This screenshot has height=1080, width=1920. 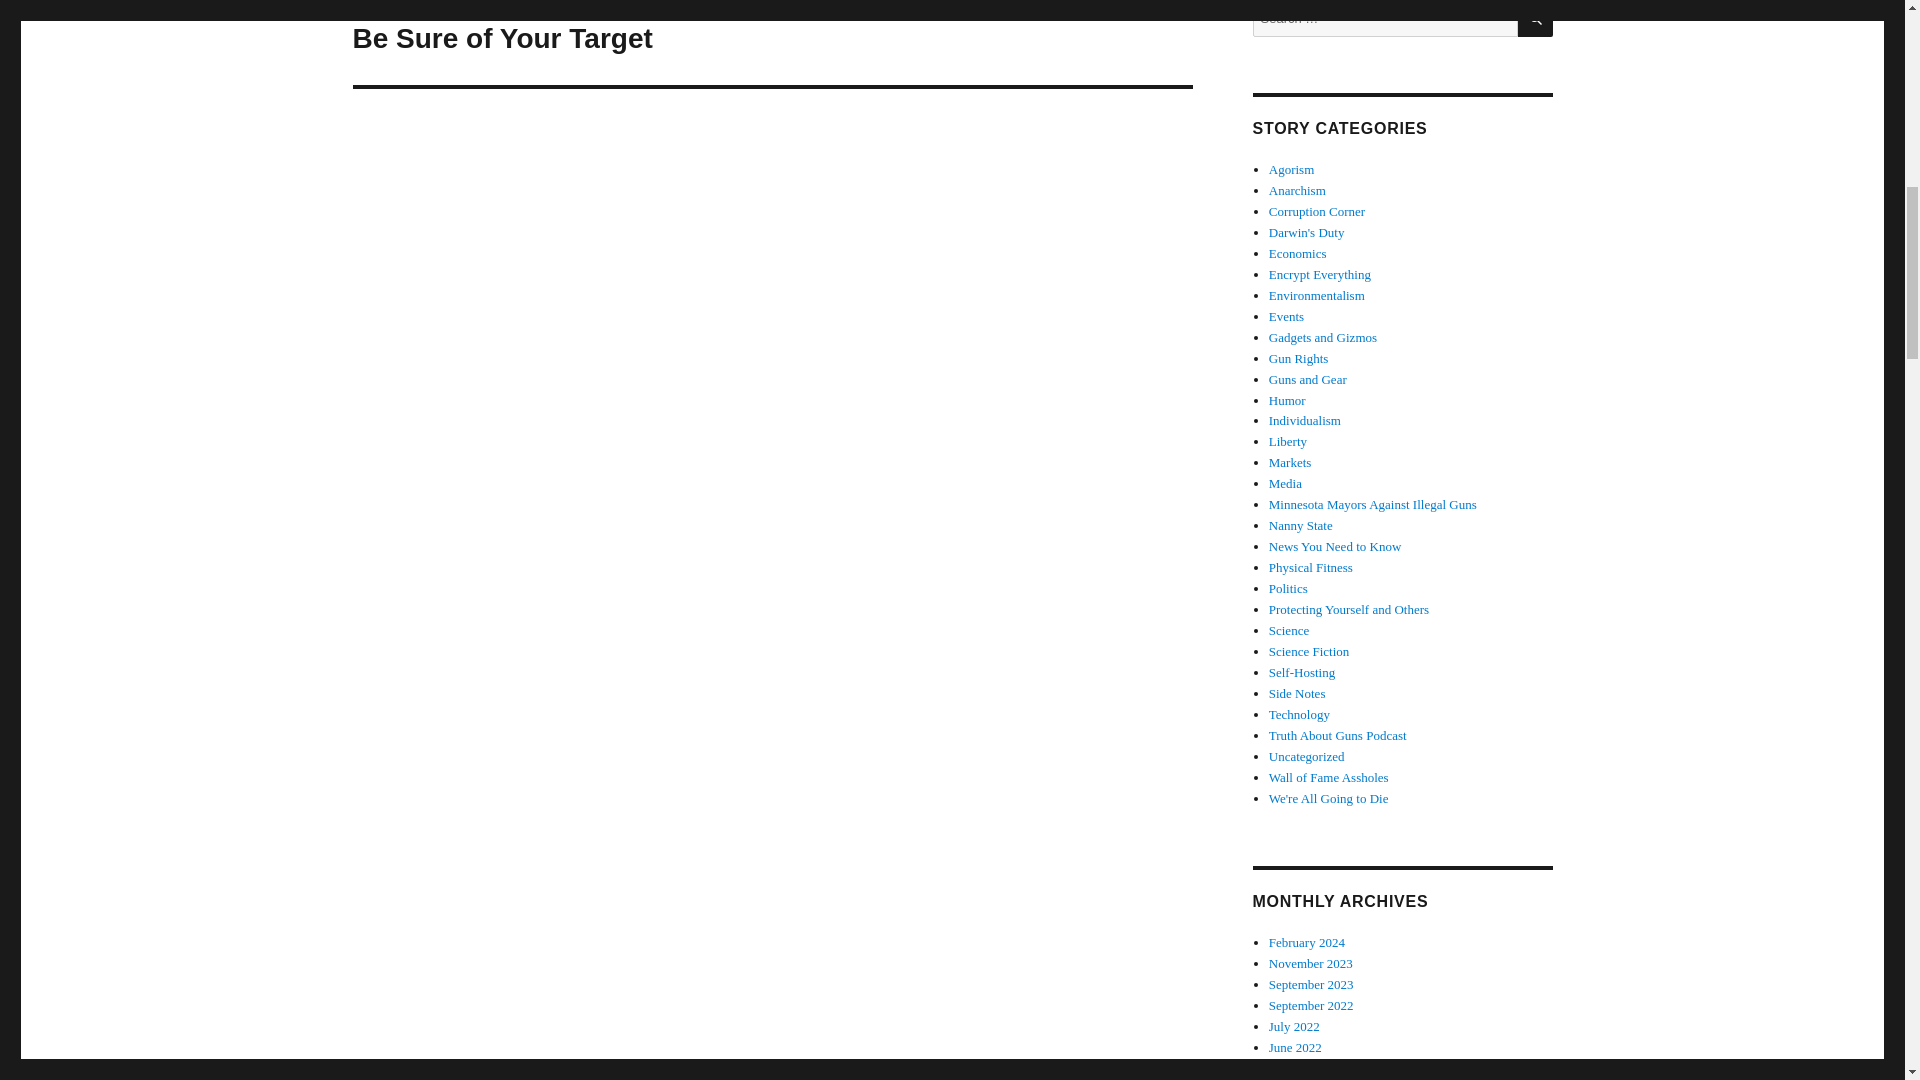 What do you see at coordinates (1288, 588) in the screenshot?
I see `Events` at bounding box center [1288, 588].